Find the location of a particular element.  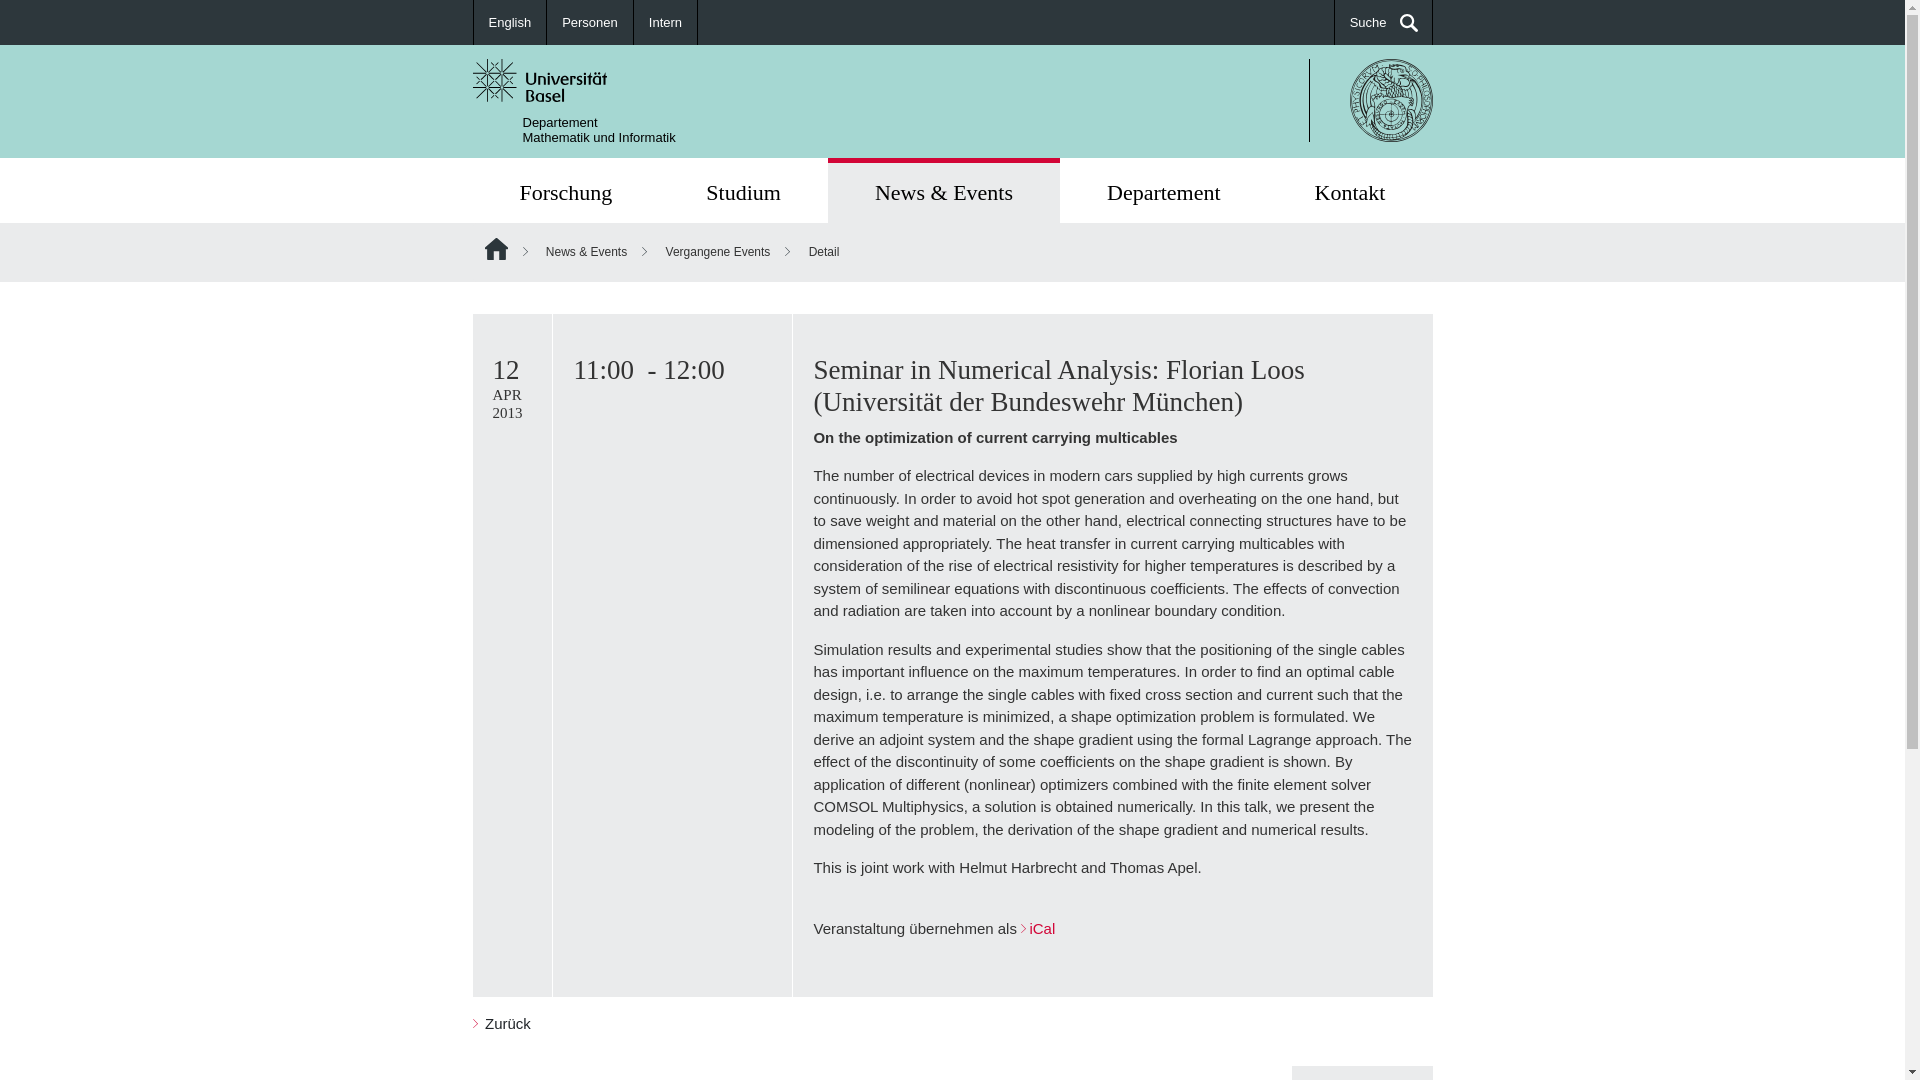

Departement is located at coordinates (590, 22).